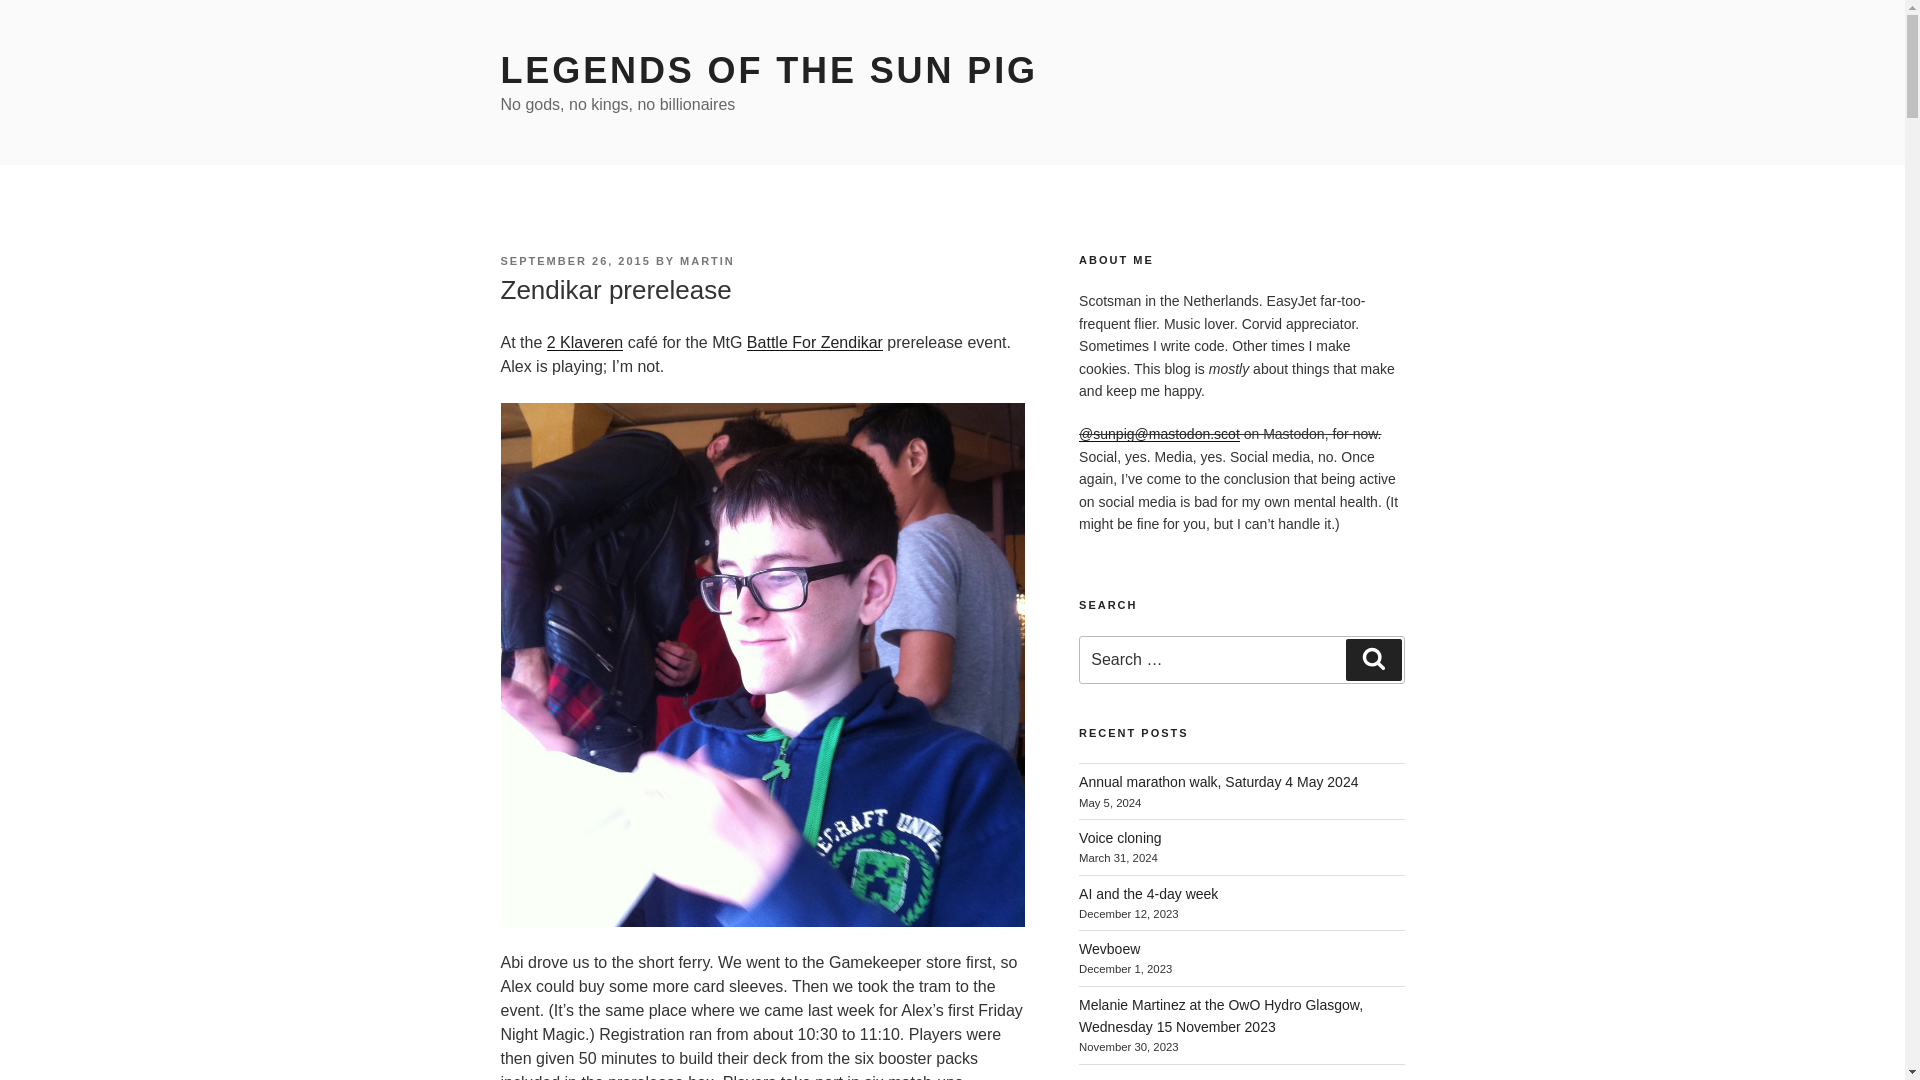 Image resolution: width=1920 pixels, height=1080 pixels. I want to click on 2 Klaveren, so click(586, 342).